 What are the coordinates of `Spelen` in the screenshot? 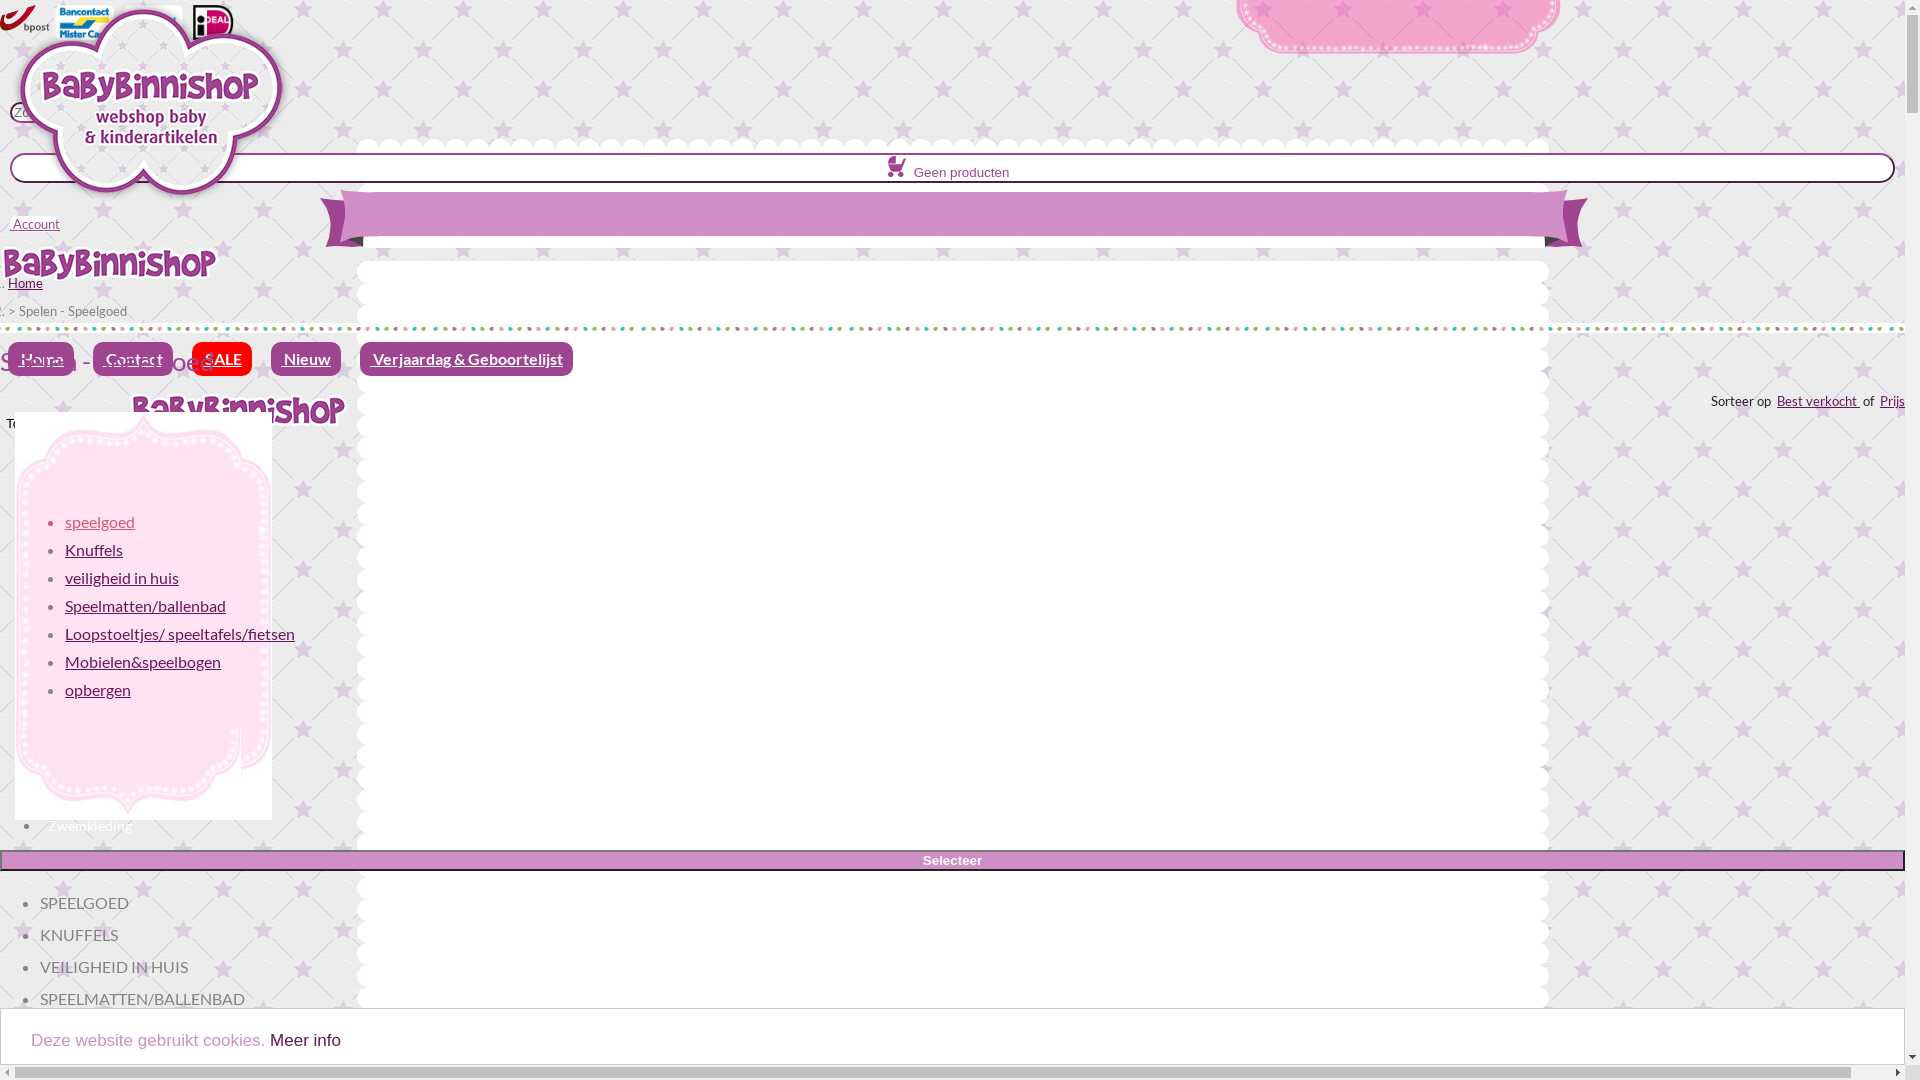 It's located at (68, 574).